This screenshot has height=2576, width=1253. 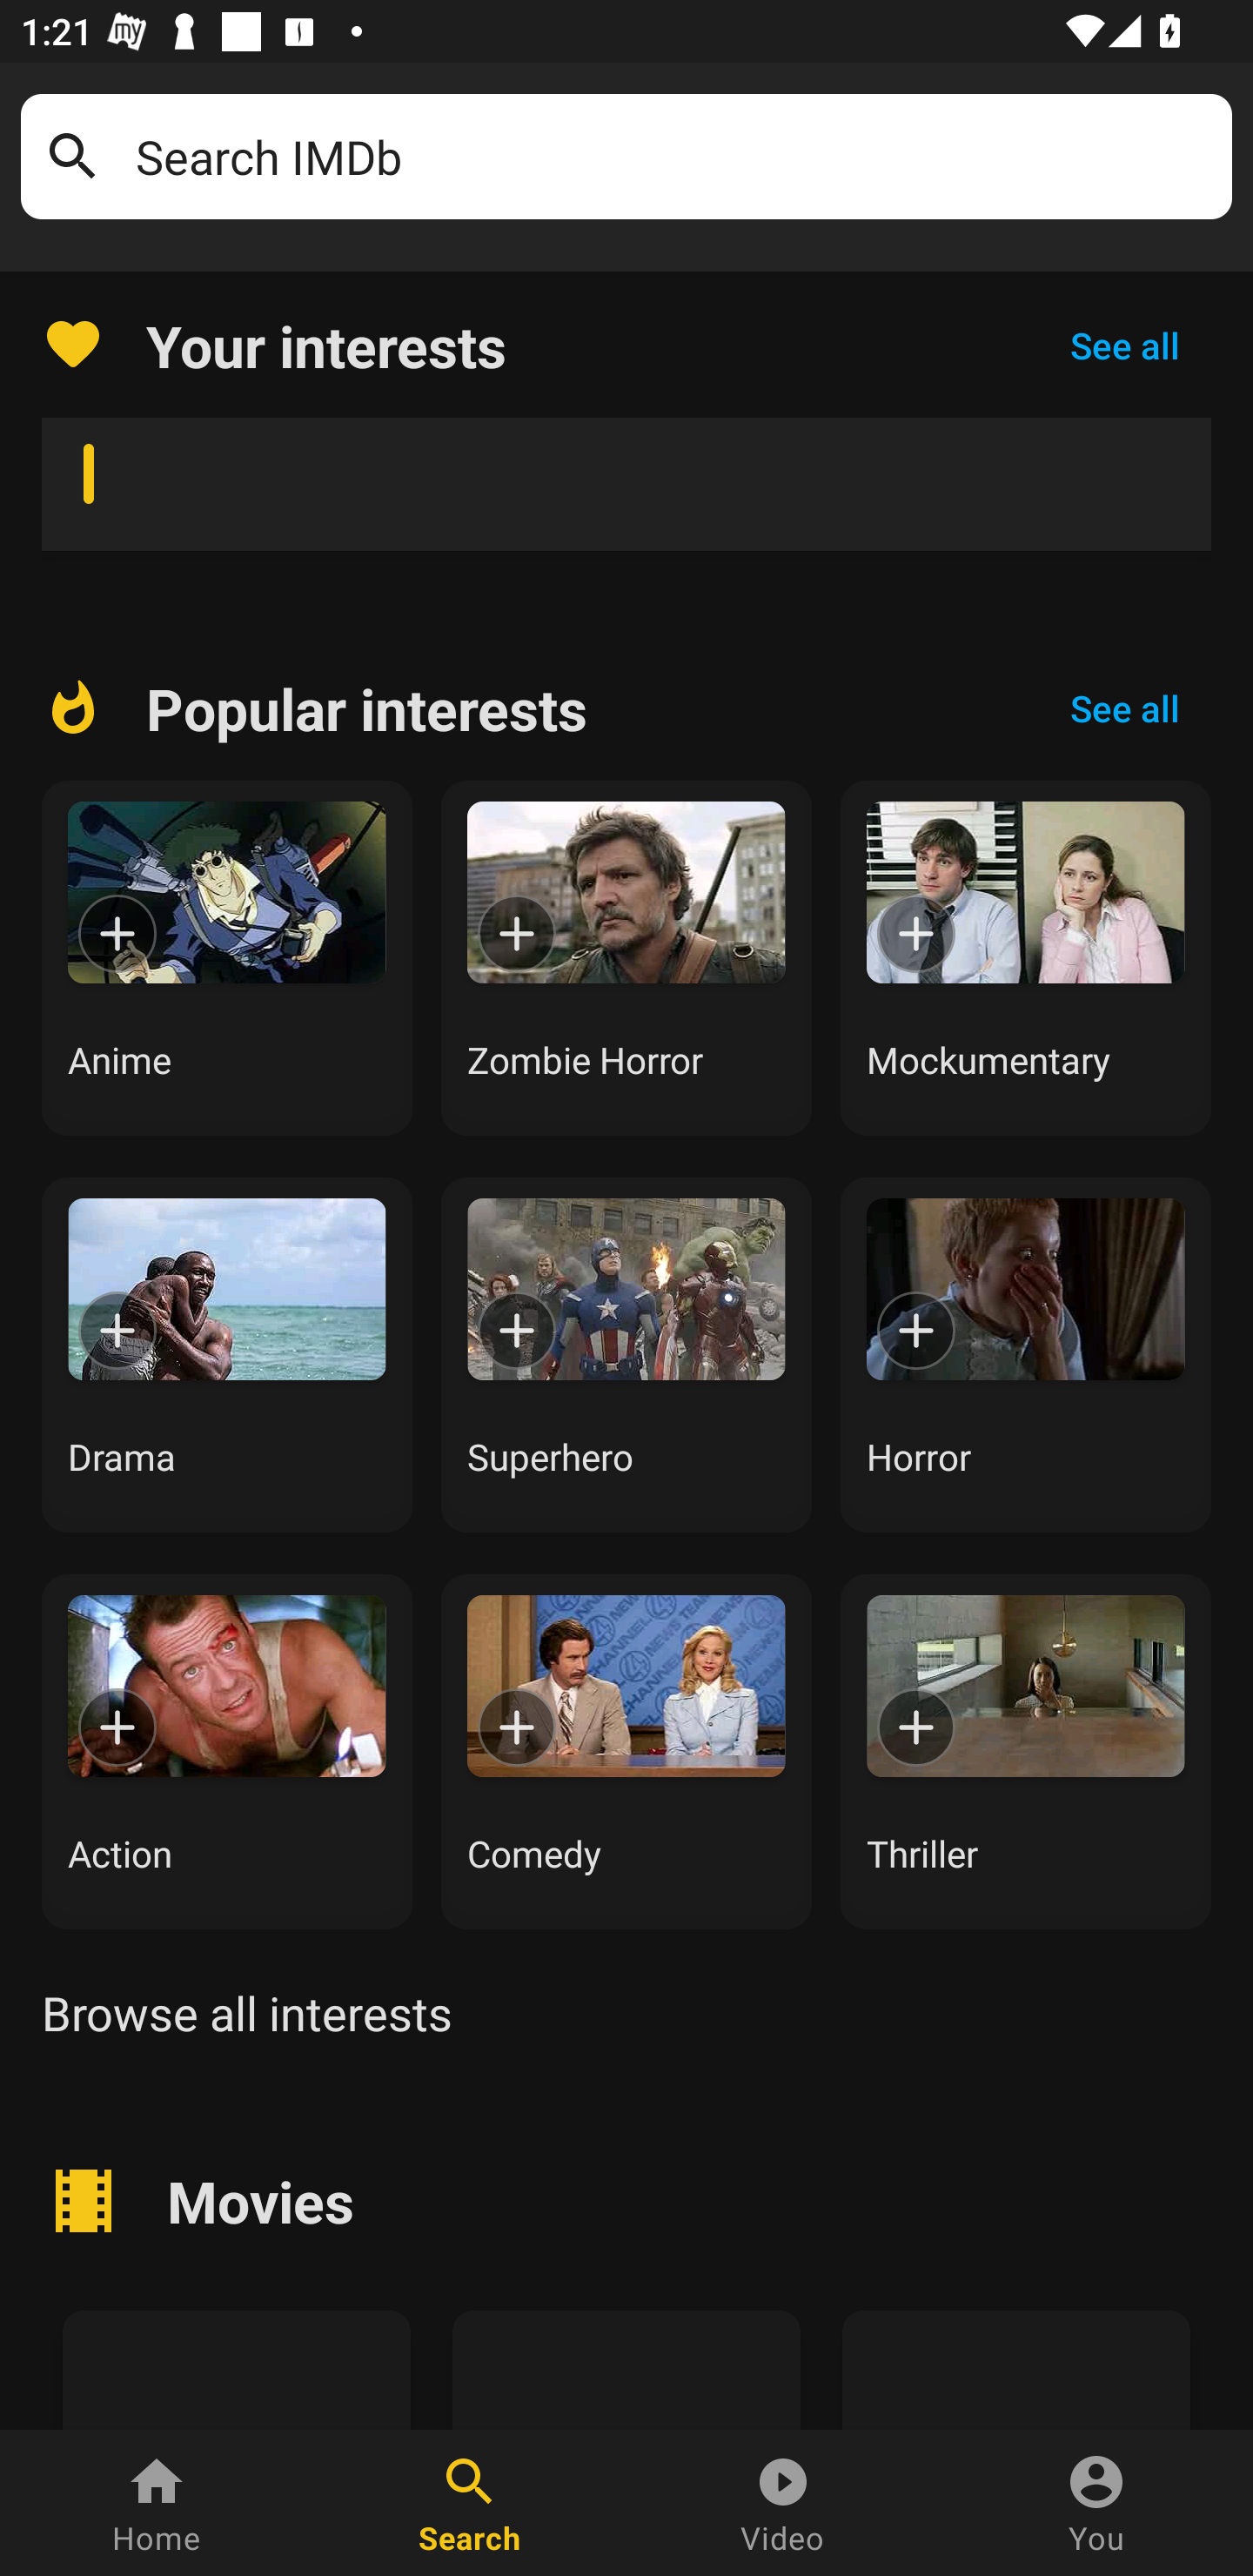 What do you see at coordinates (1026, 1354) in the screenshot?
I see `Horror` at bounding box center [1026, 1354].